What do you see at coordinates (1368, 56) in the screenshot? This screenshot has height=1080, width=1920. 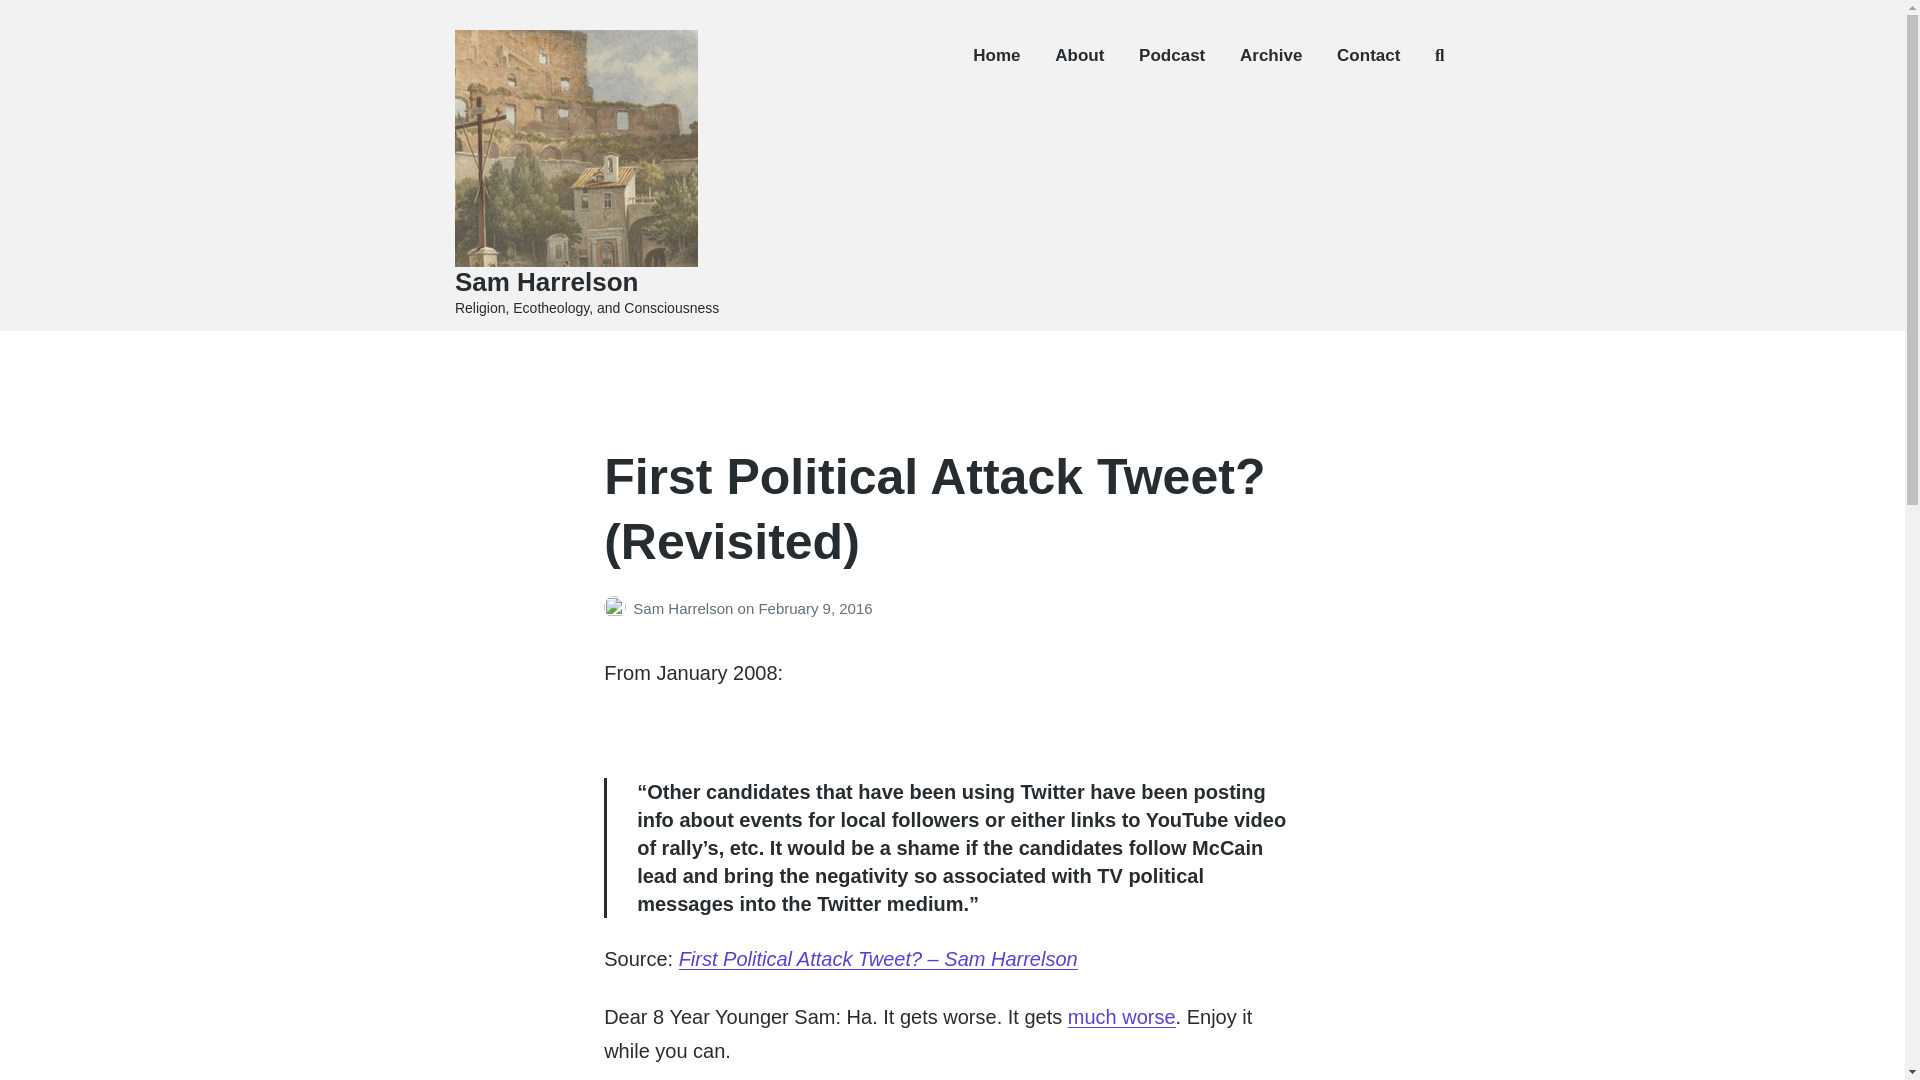 I see `Contact` at bounding box center [1368, 56].